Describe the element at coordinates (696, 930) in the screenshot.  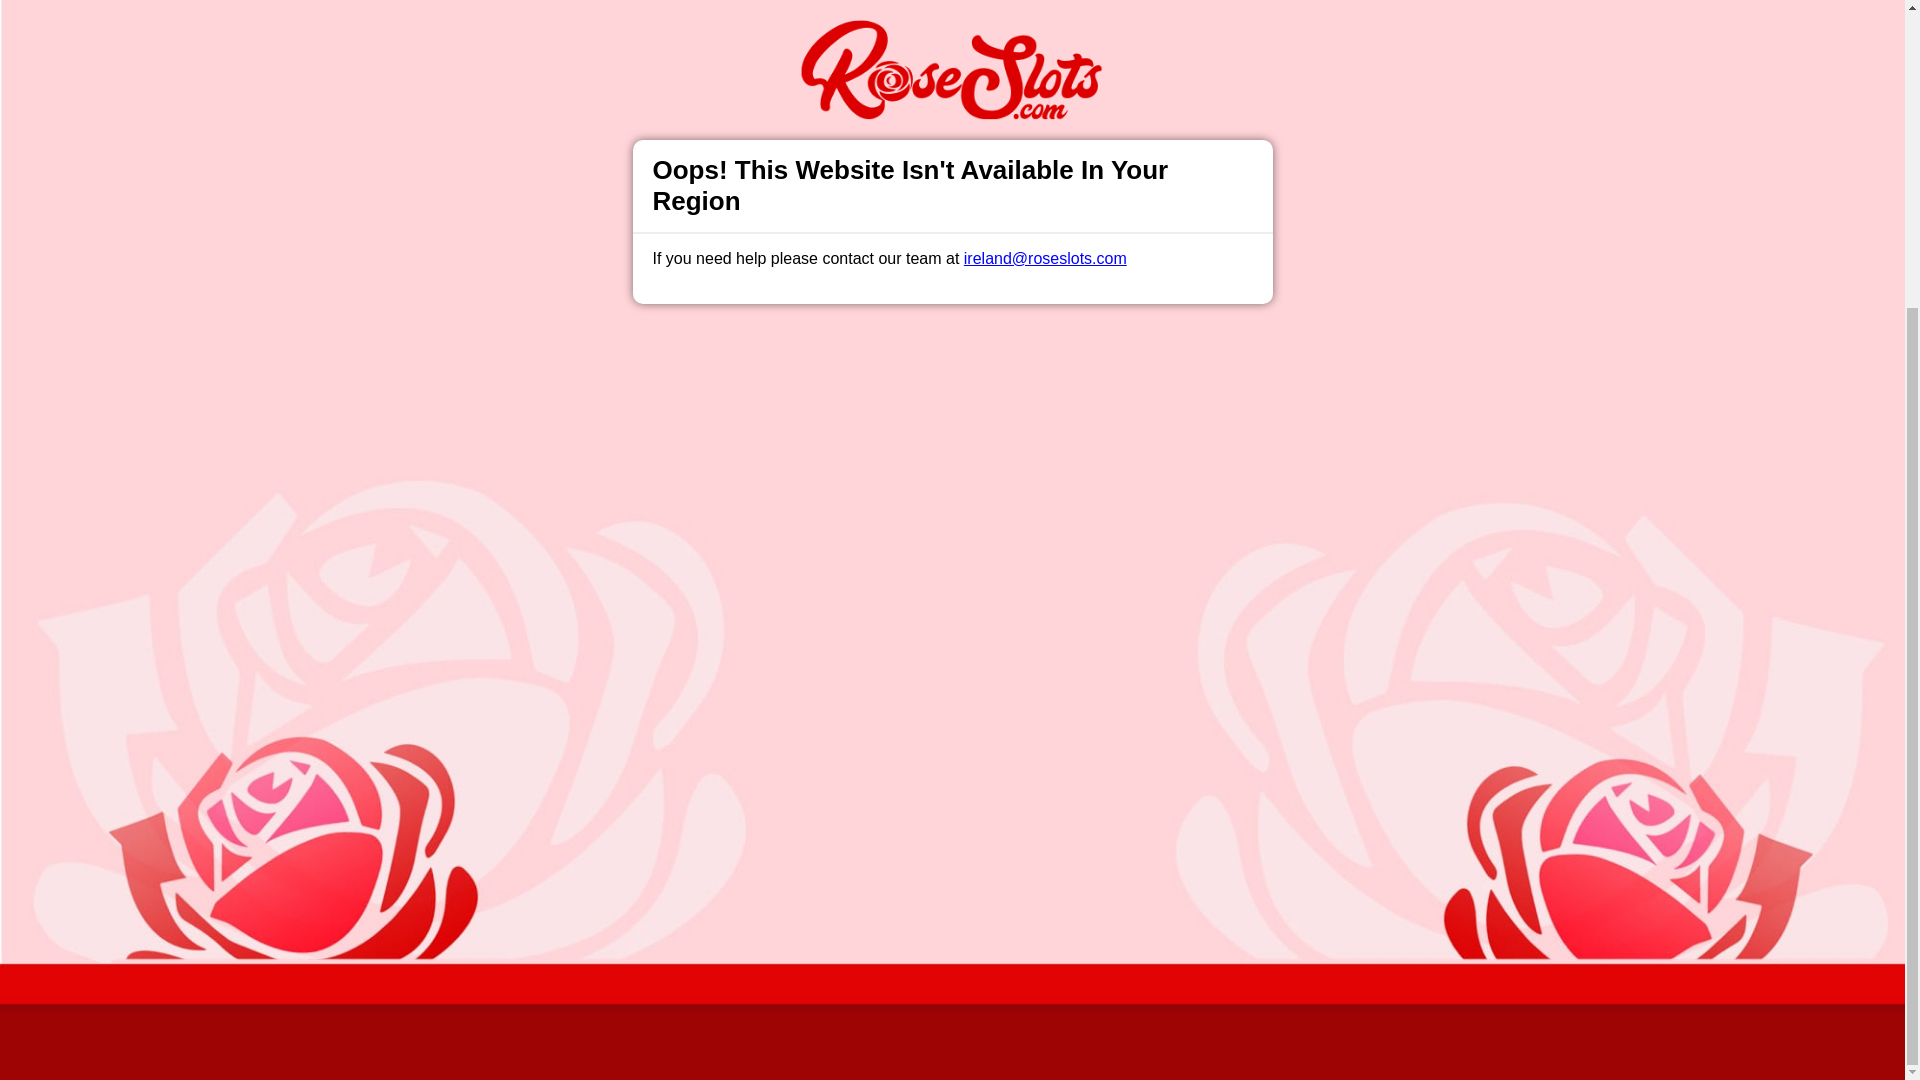
I see `Jumpman Gaming Limited` at that location.